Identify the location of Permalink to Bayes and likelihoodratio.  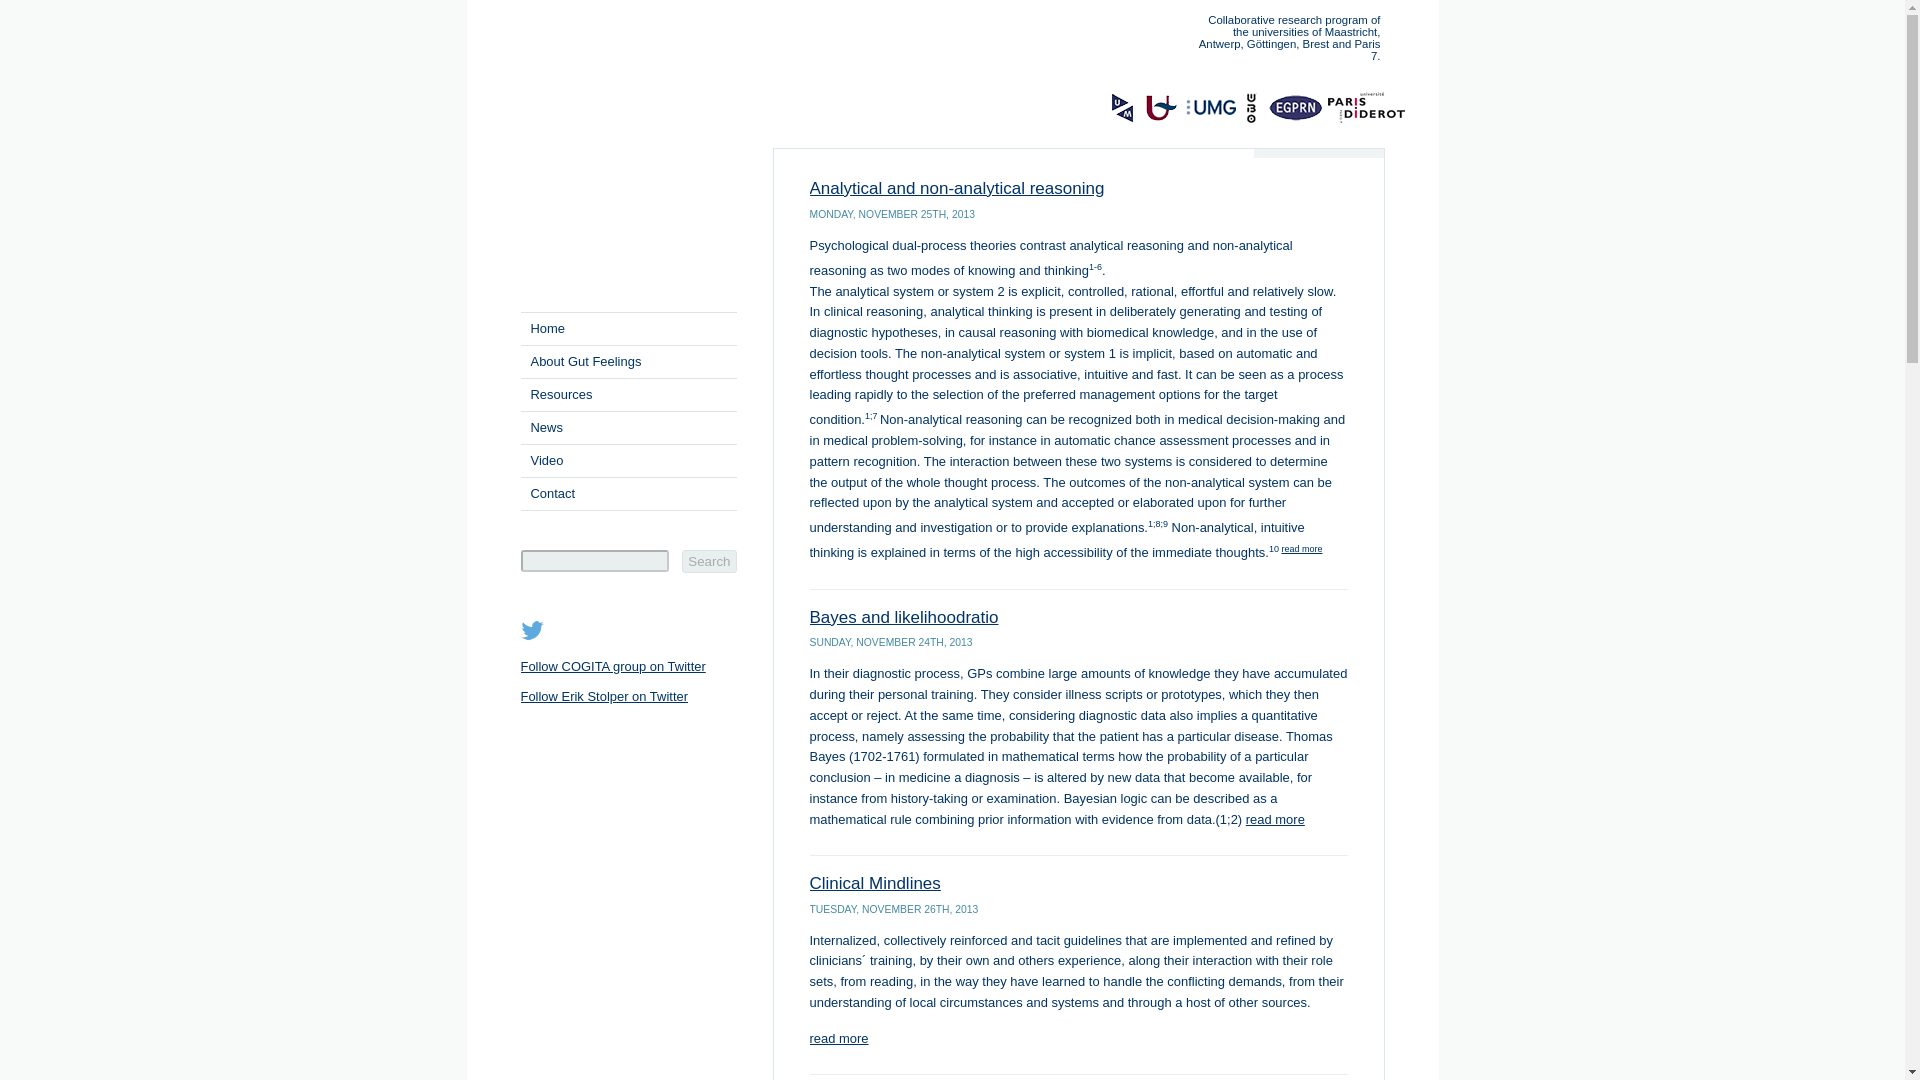
(904, 618).